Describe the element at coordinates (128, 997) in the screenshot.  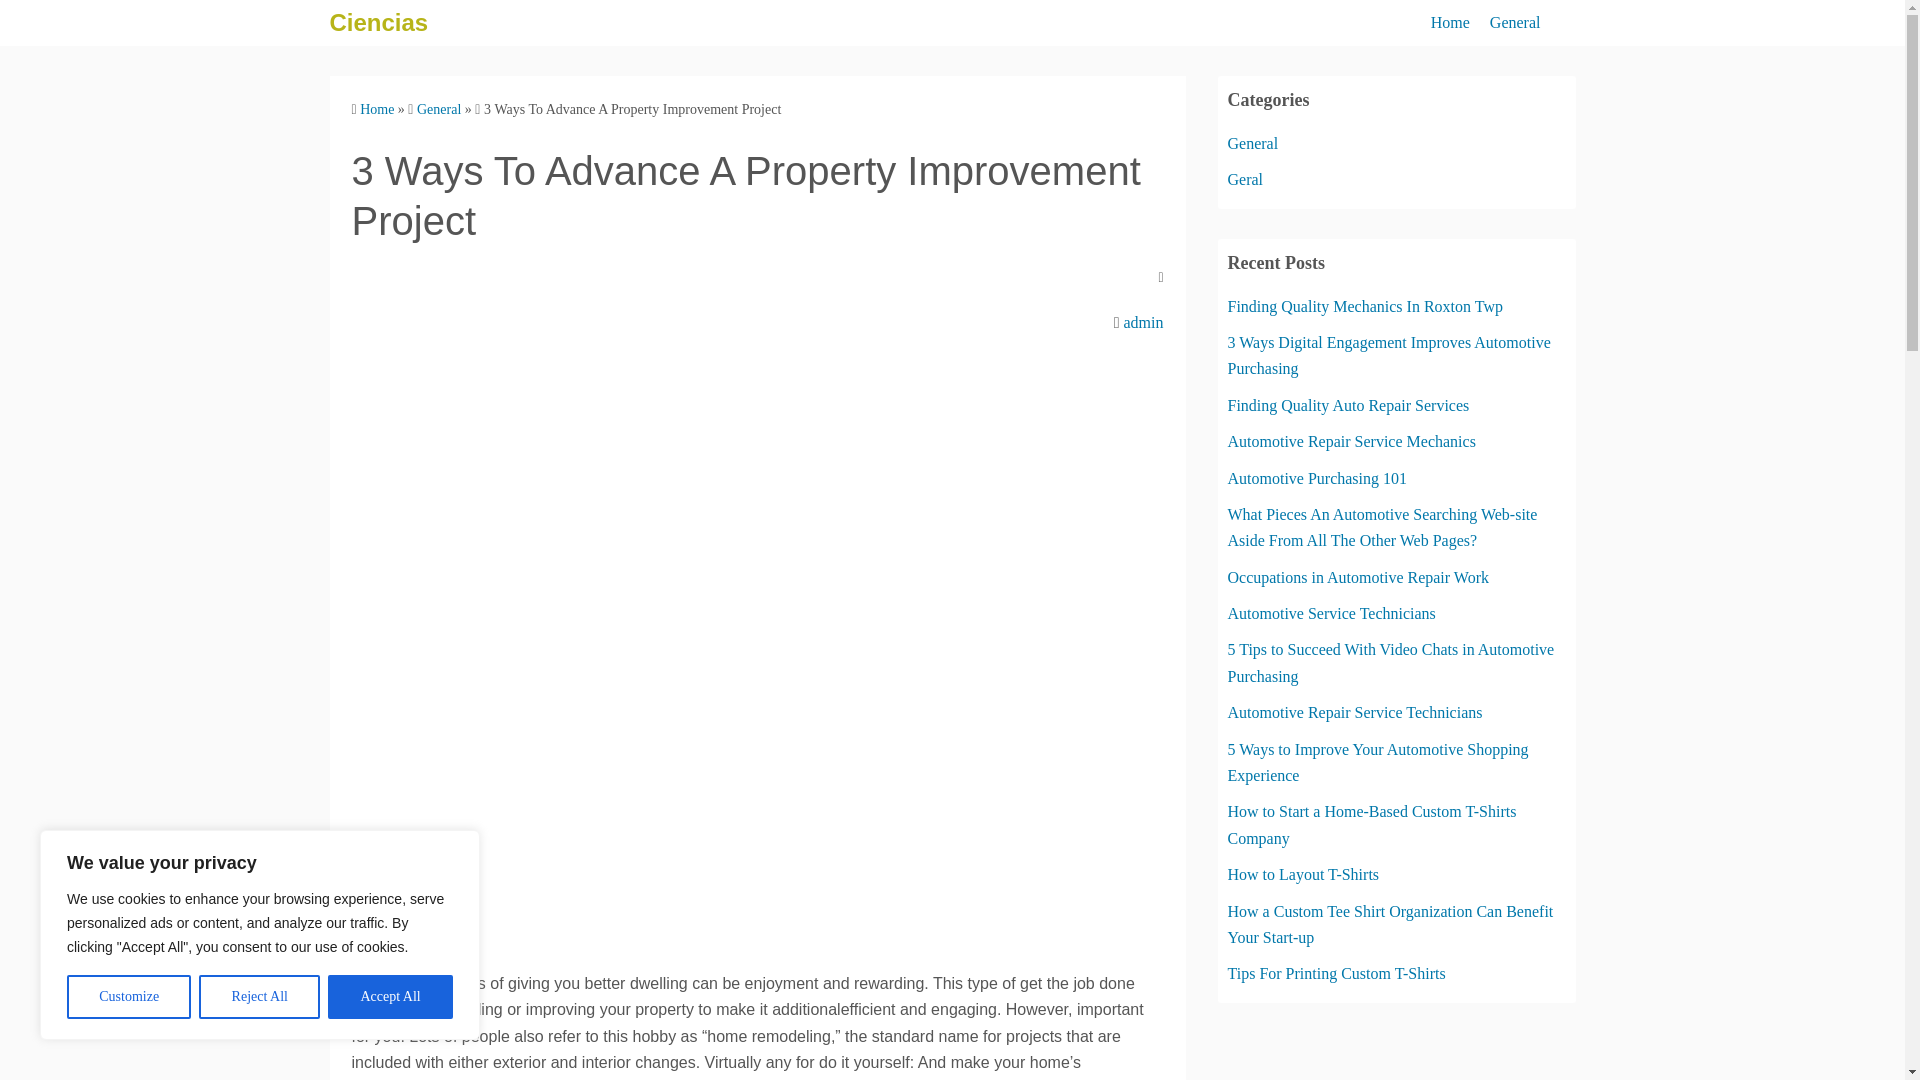
I see `Customize` at that location.